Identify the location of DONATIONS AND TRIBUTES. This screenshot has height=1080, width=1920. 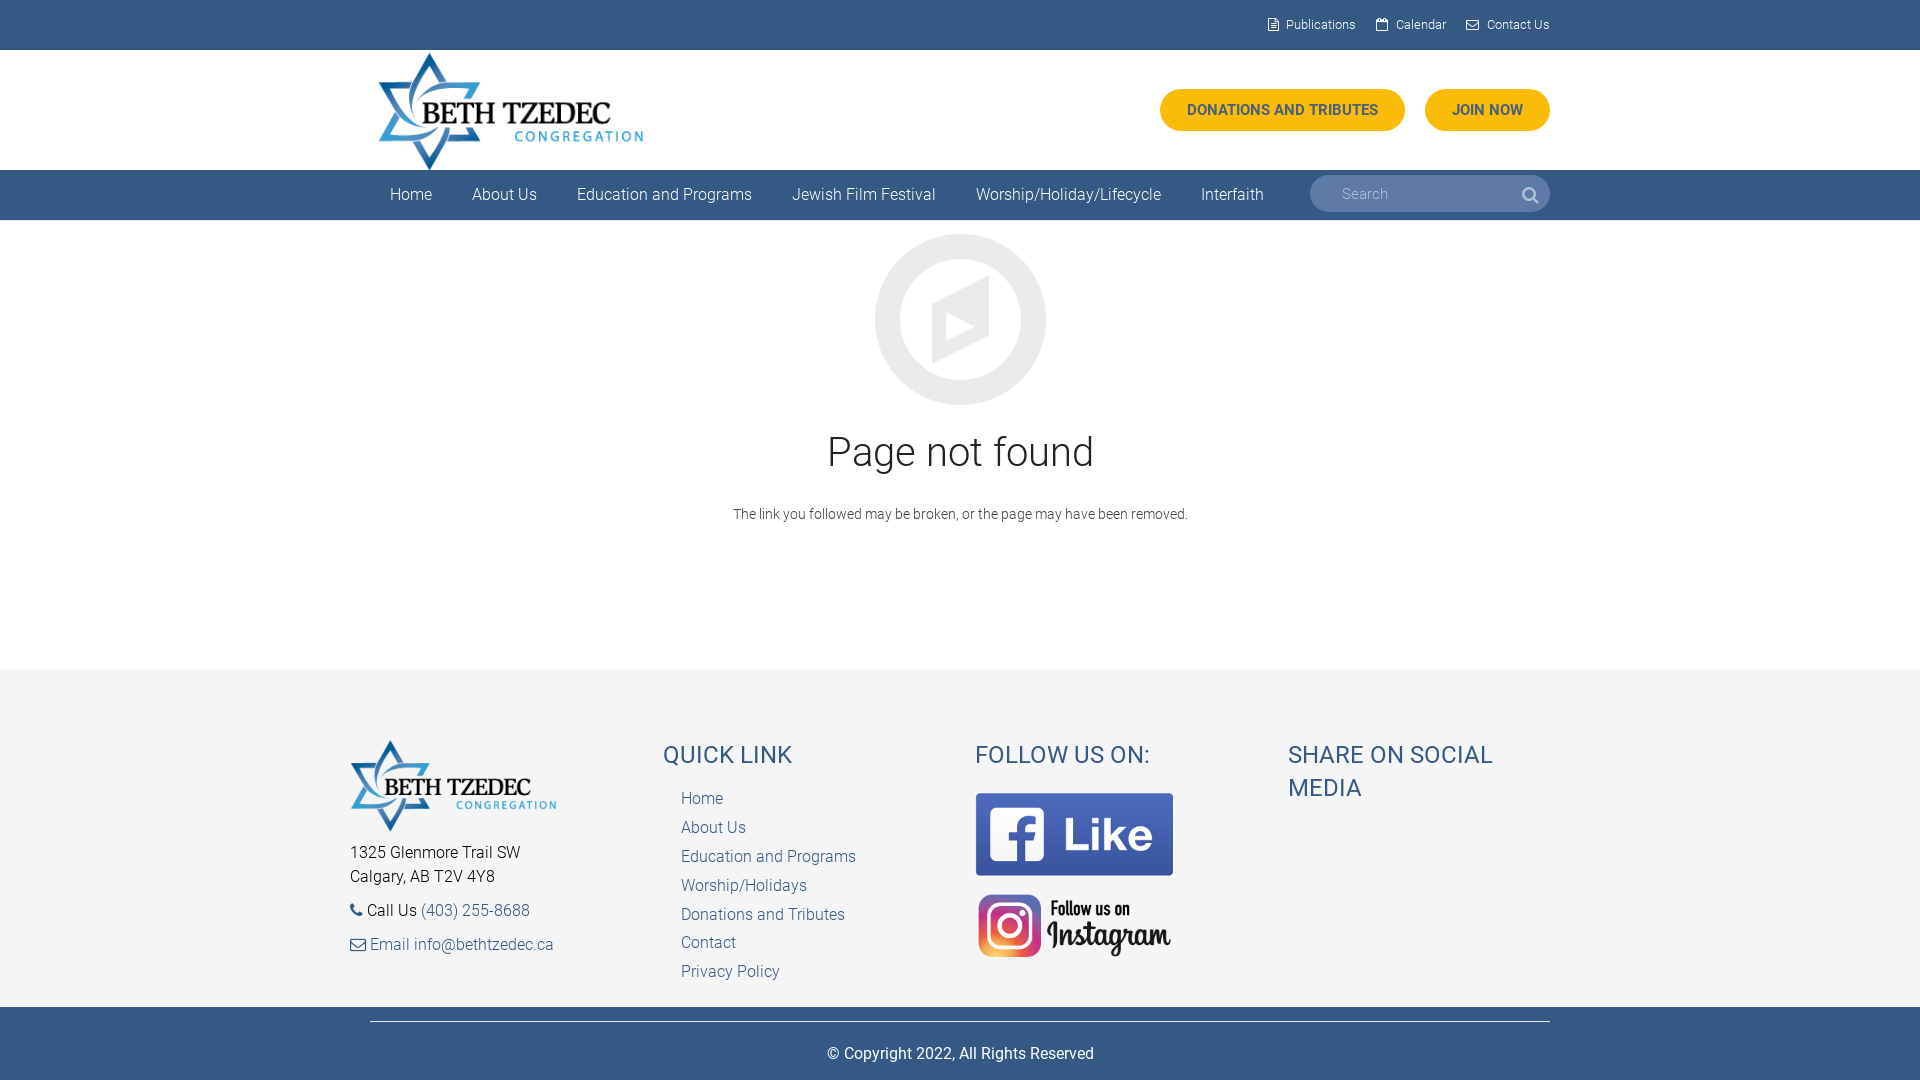
(1282, 110).